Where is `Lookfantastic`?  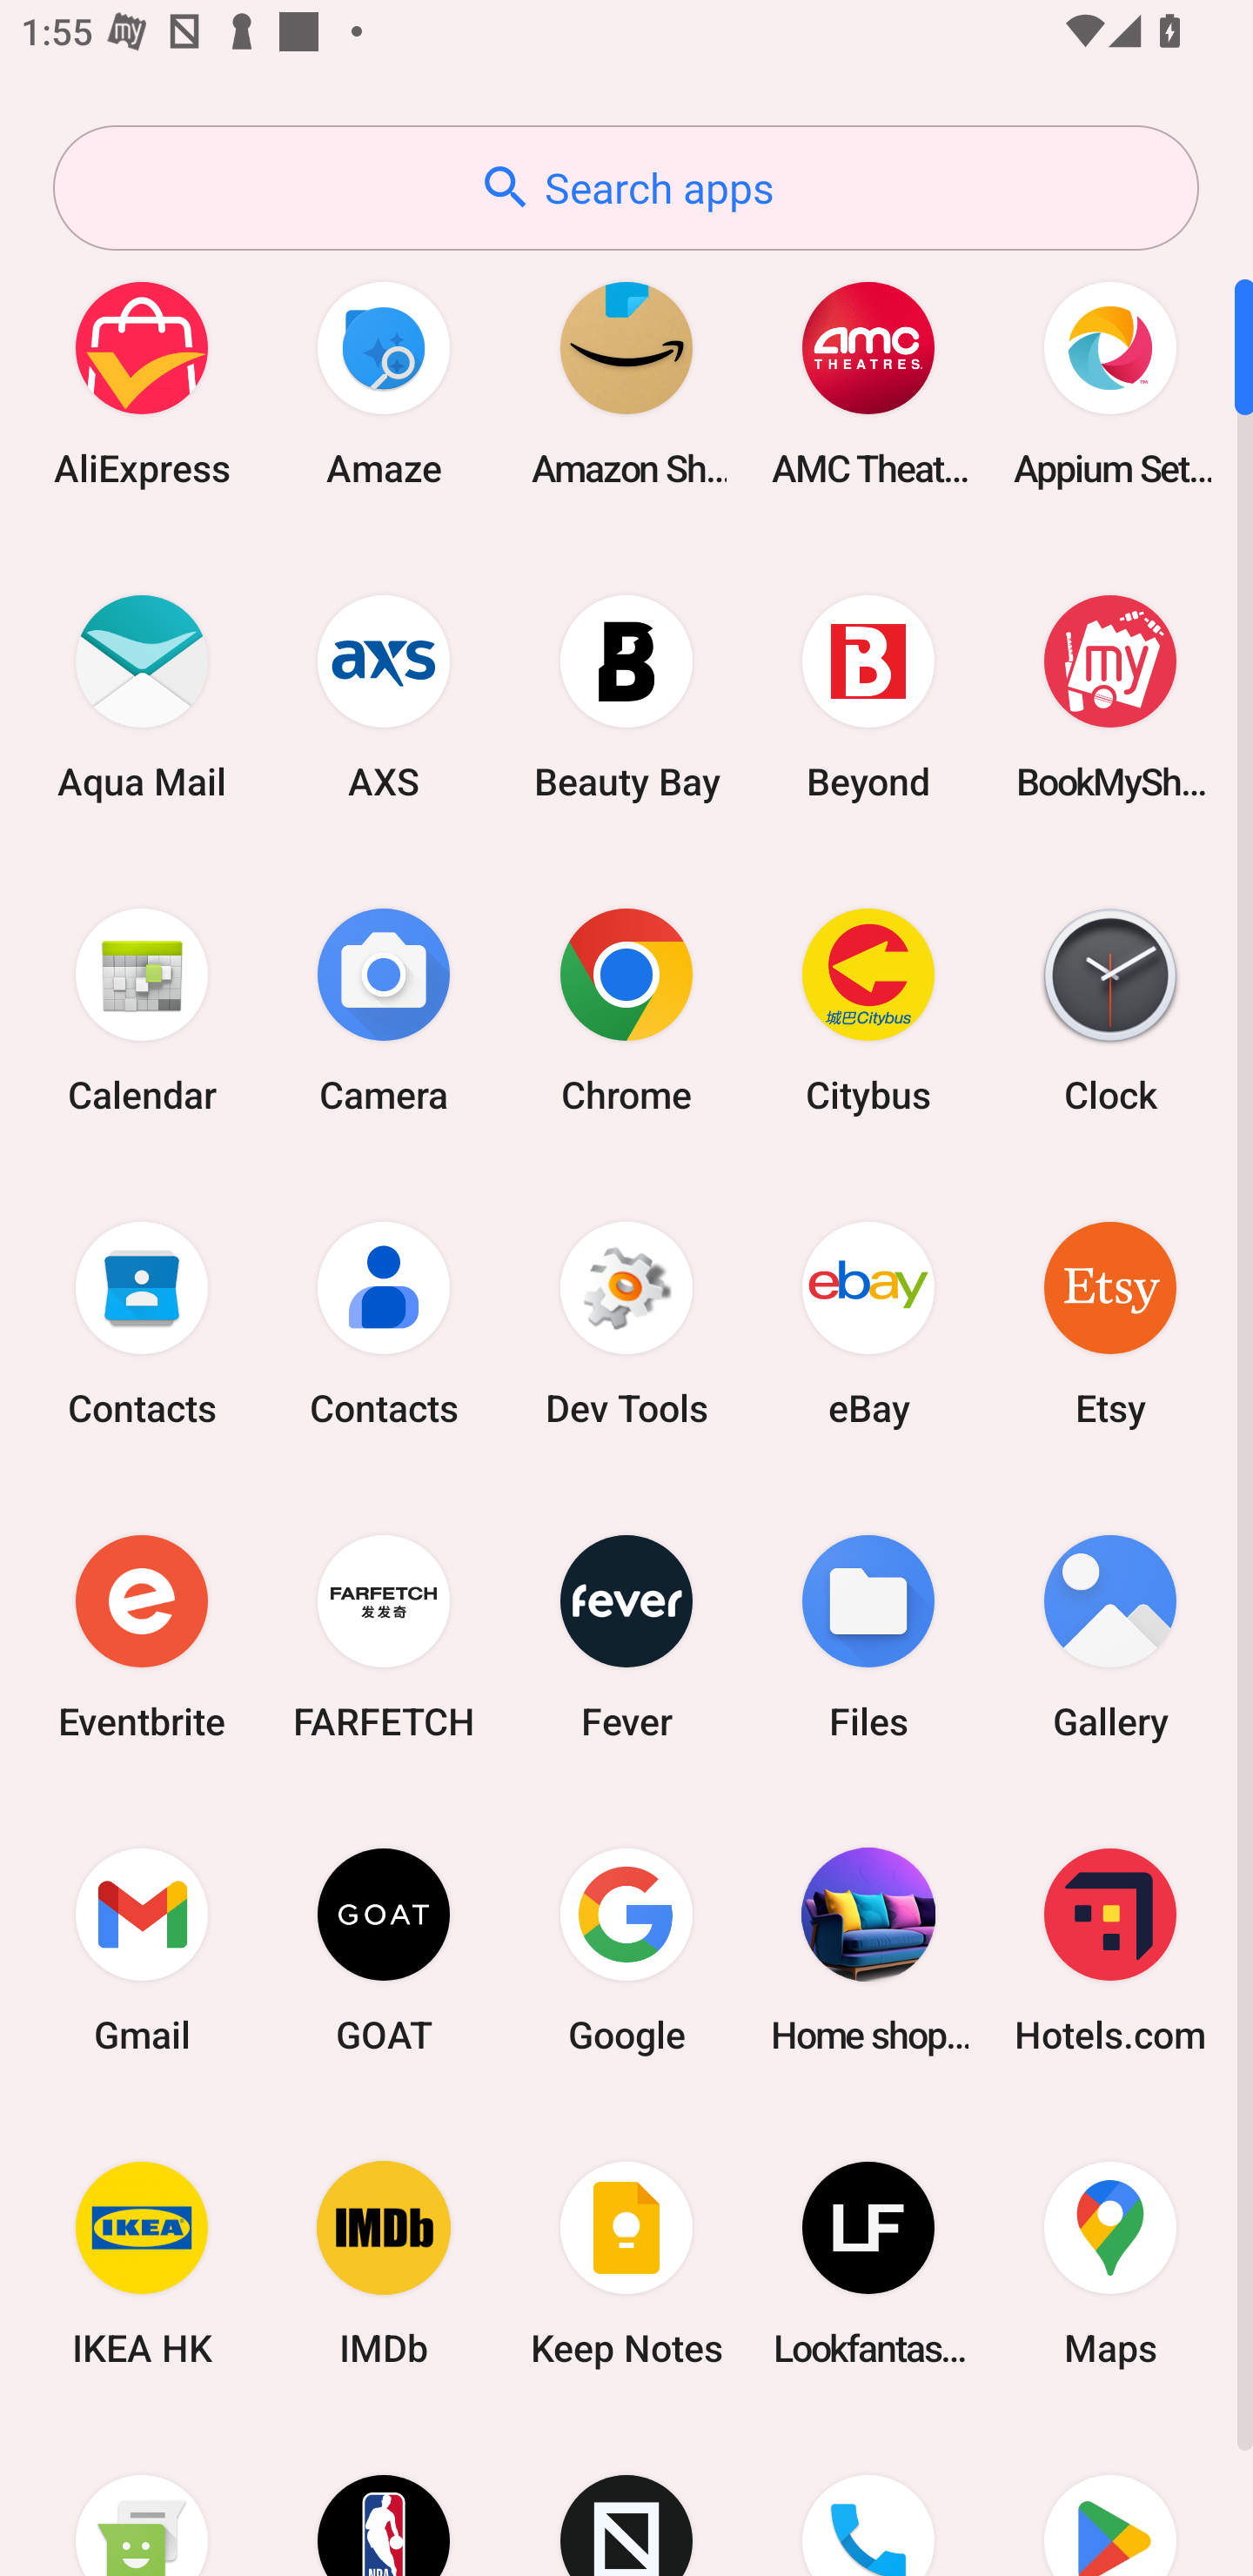
Lookfantastic is located at coordinates (868, 2264).